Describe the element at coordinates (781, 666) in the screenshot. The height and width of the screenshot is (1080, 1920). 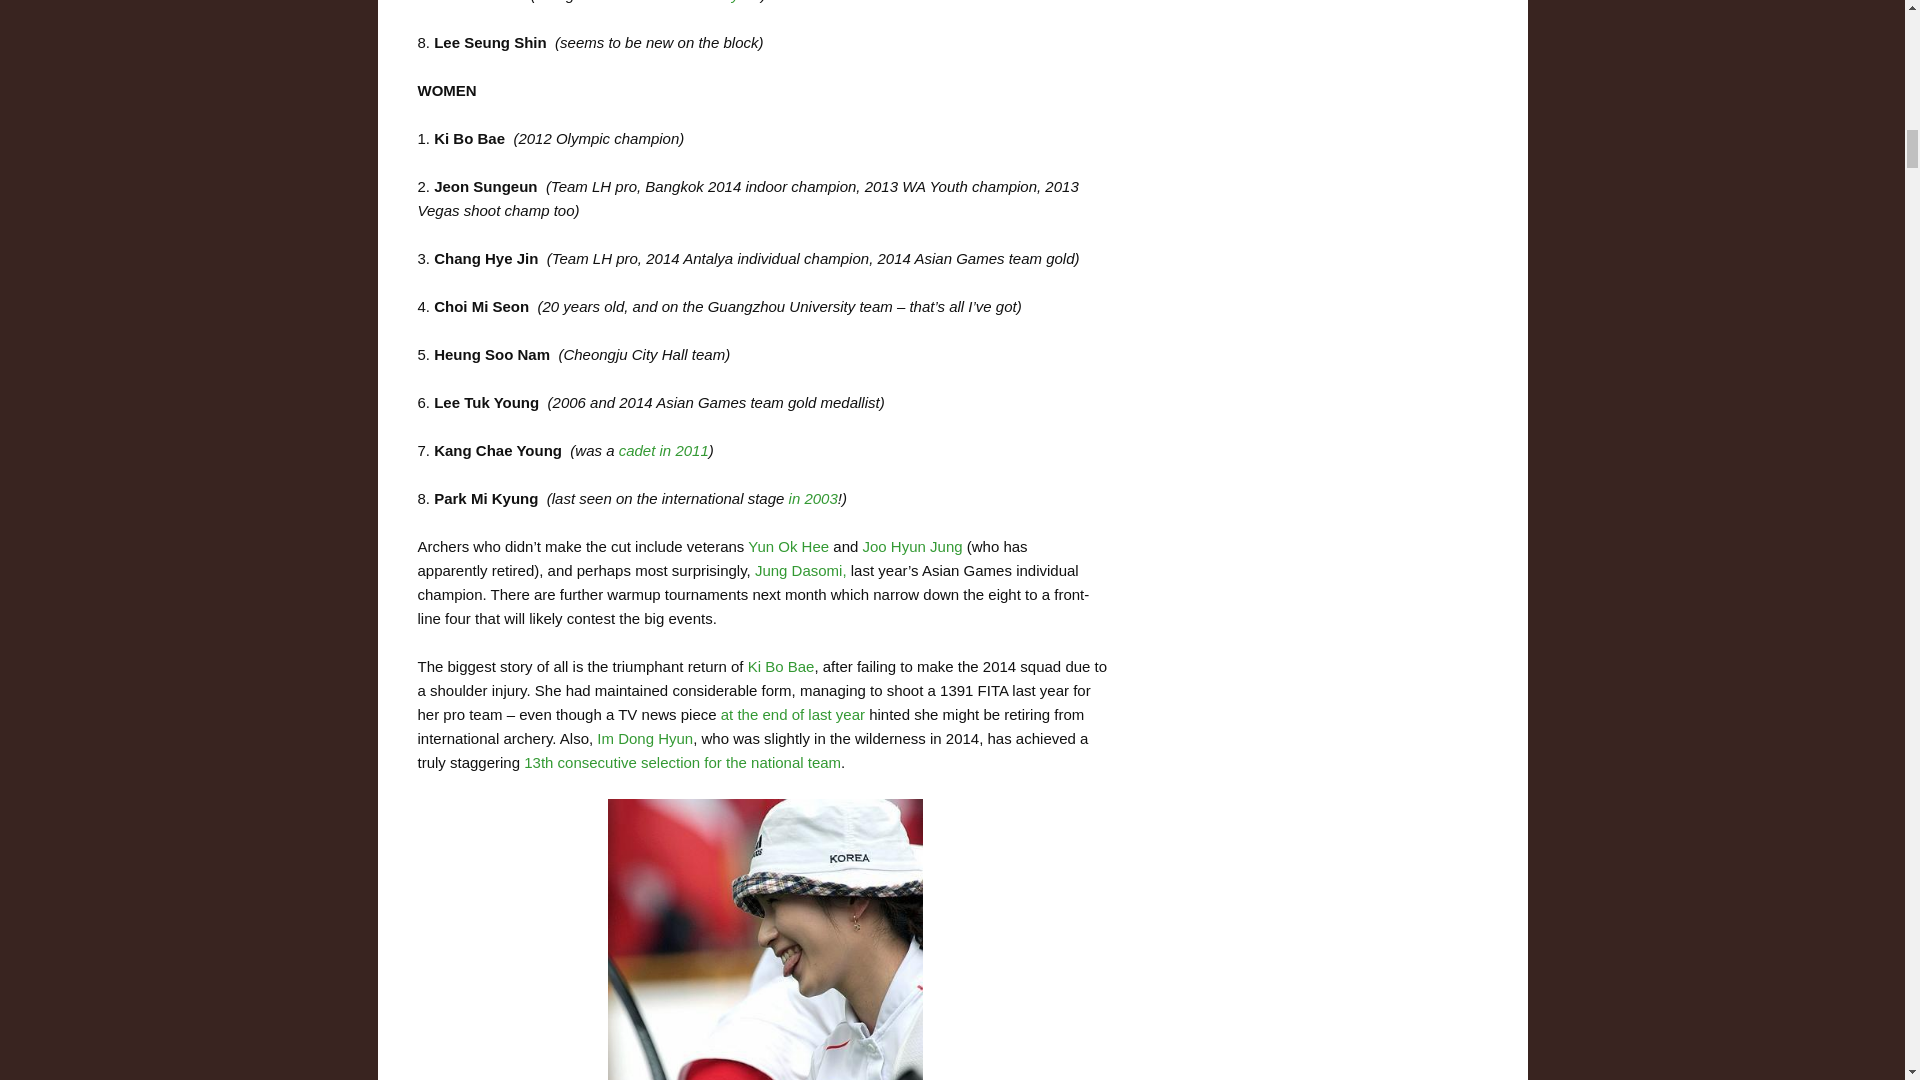
I see `Ki Bo Bae` at that location.